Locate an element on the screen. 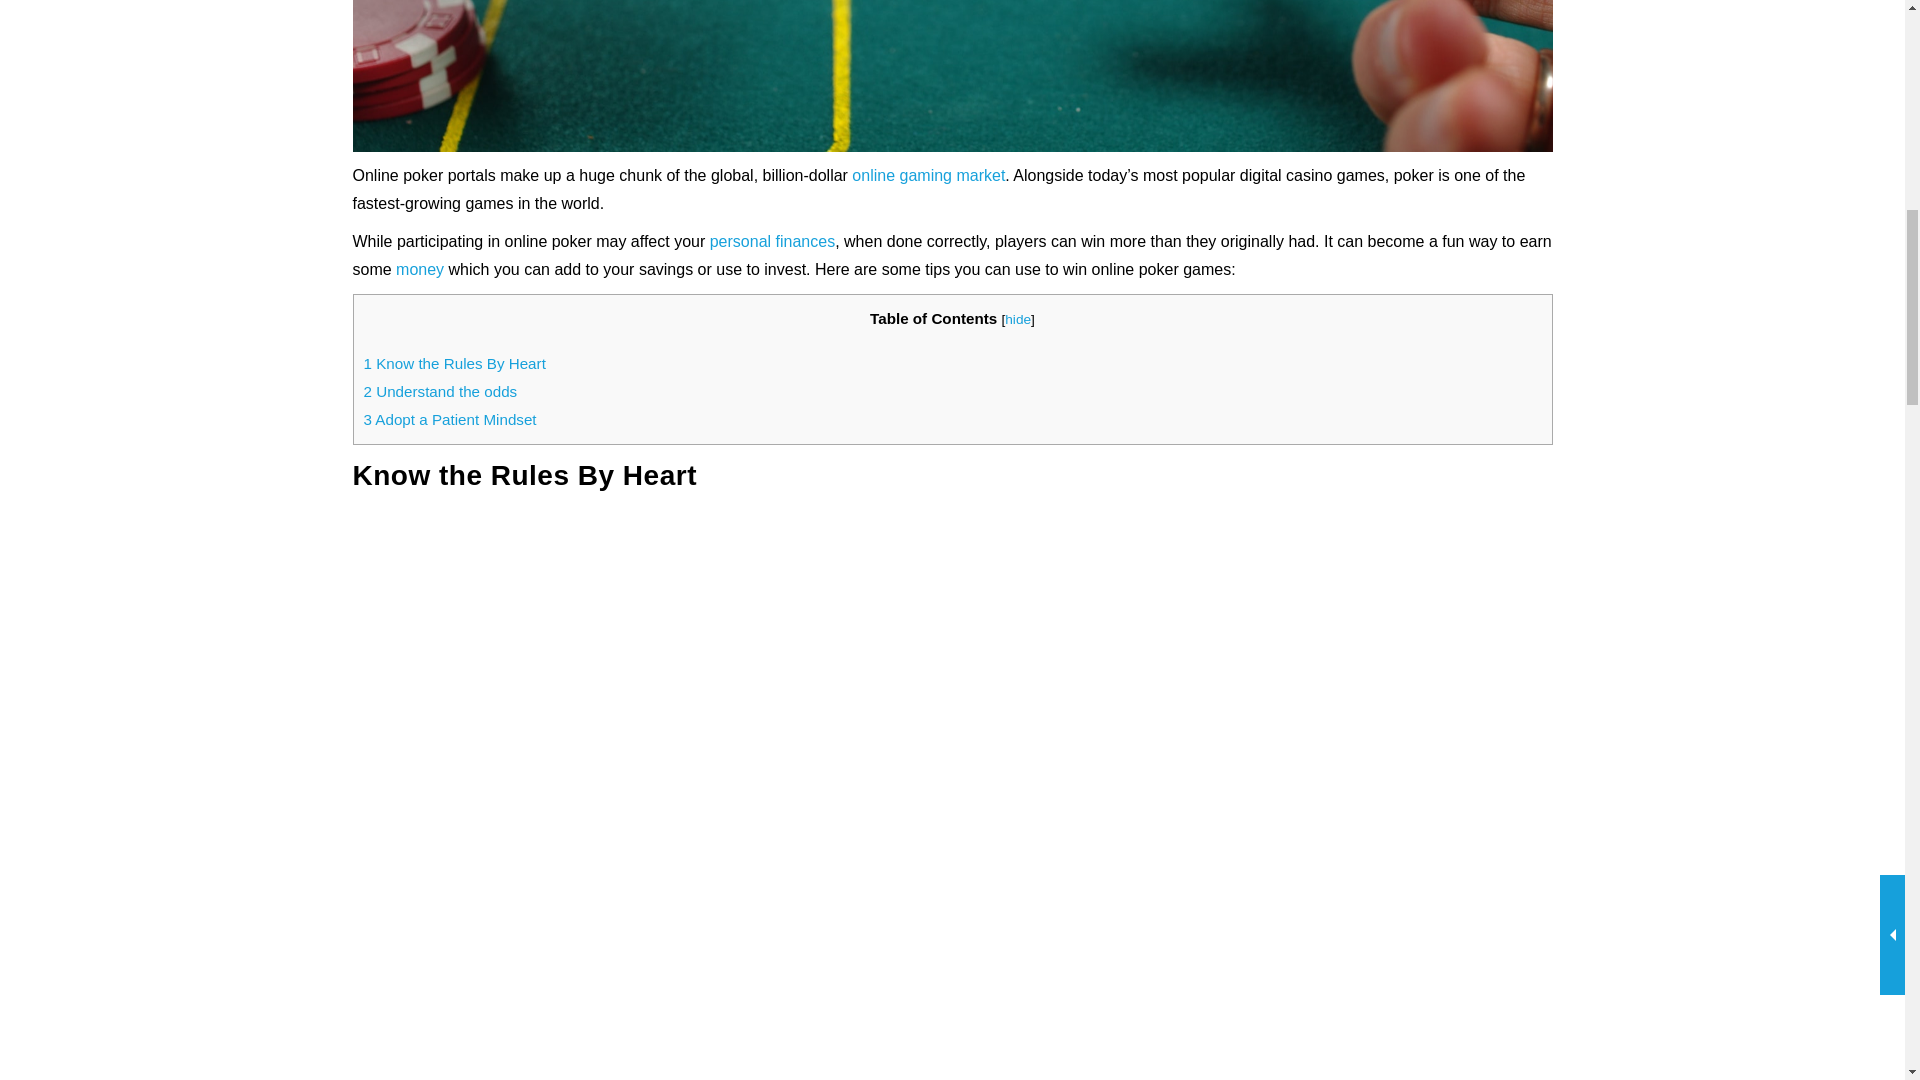  personal finances is located at coordinates (772, 241).